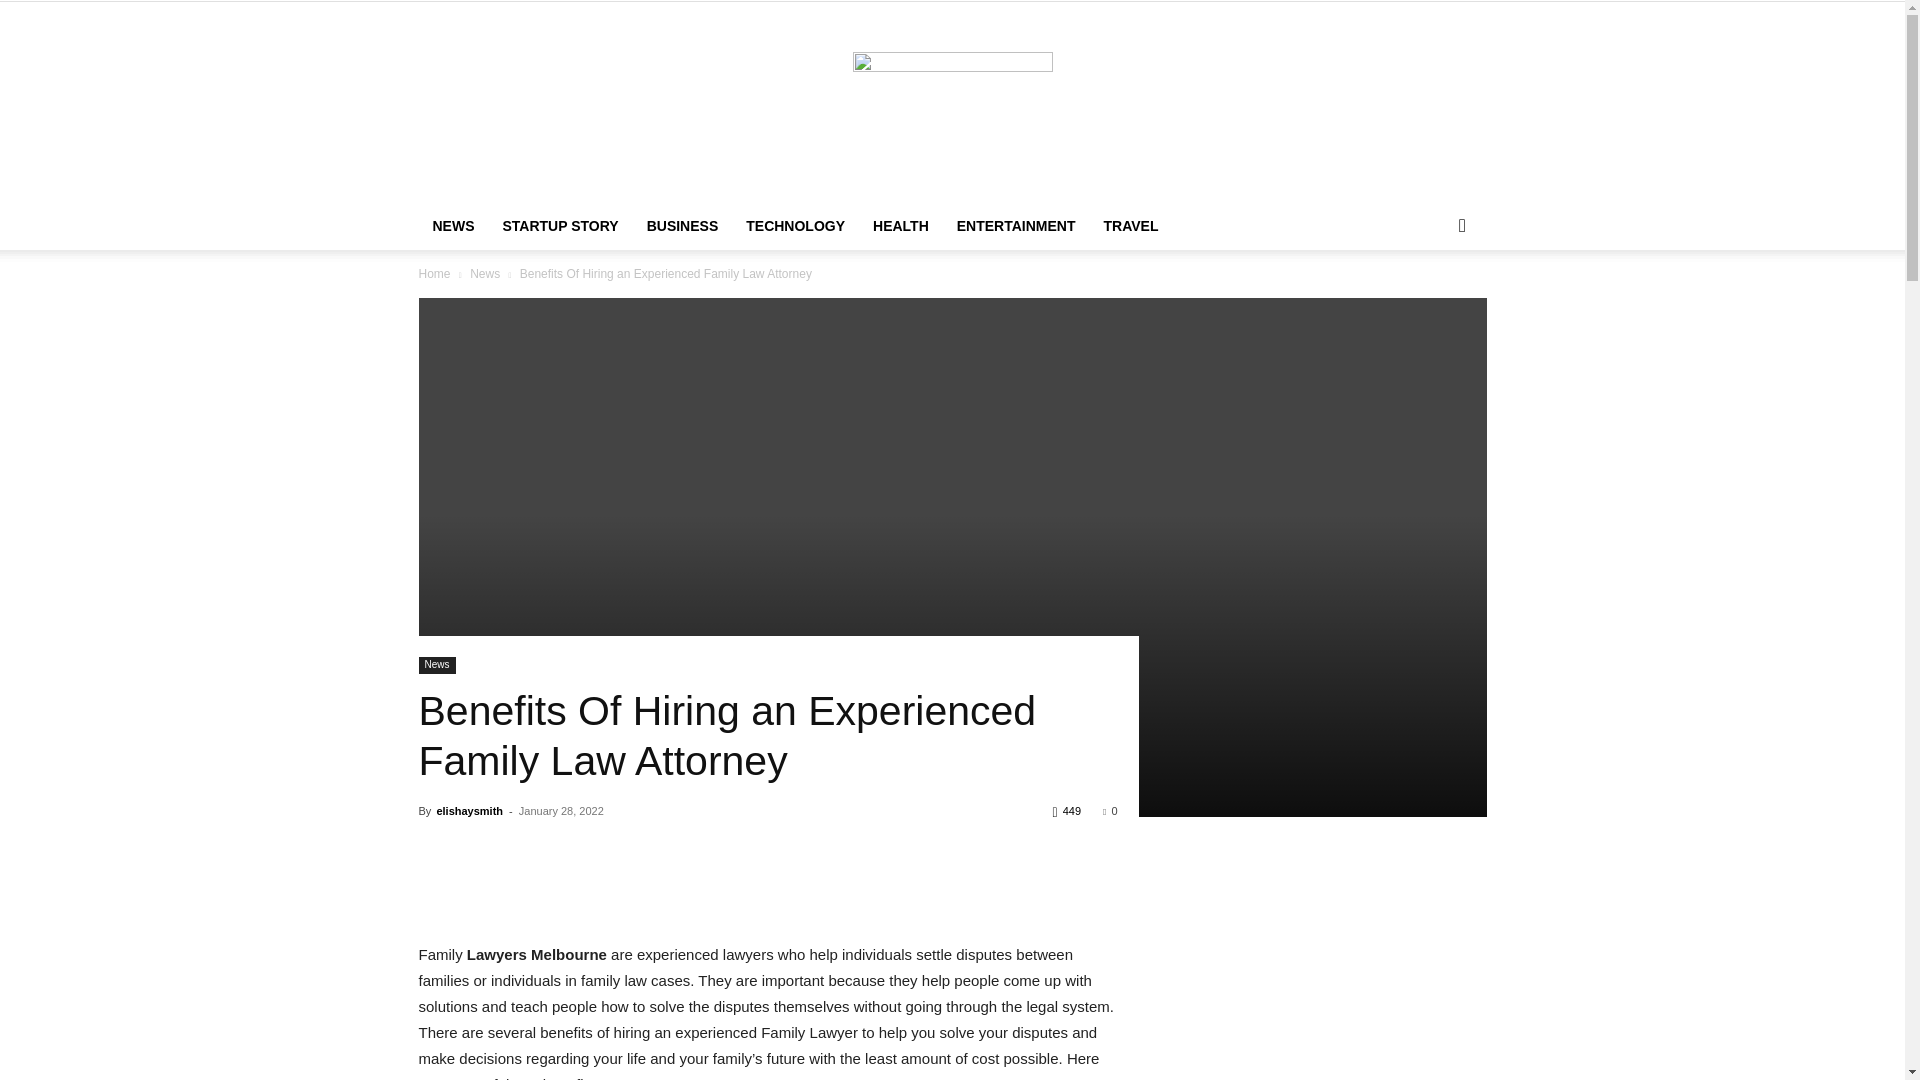 Image resolution: width=1920 pixels, height=1080 pixels. What do you see at coordinates (484, 273) in the screenshot?
I see `View all posts in News` at bounding box center [484, 273].